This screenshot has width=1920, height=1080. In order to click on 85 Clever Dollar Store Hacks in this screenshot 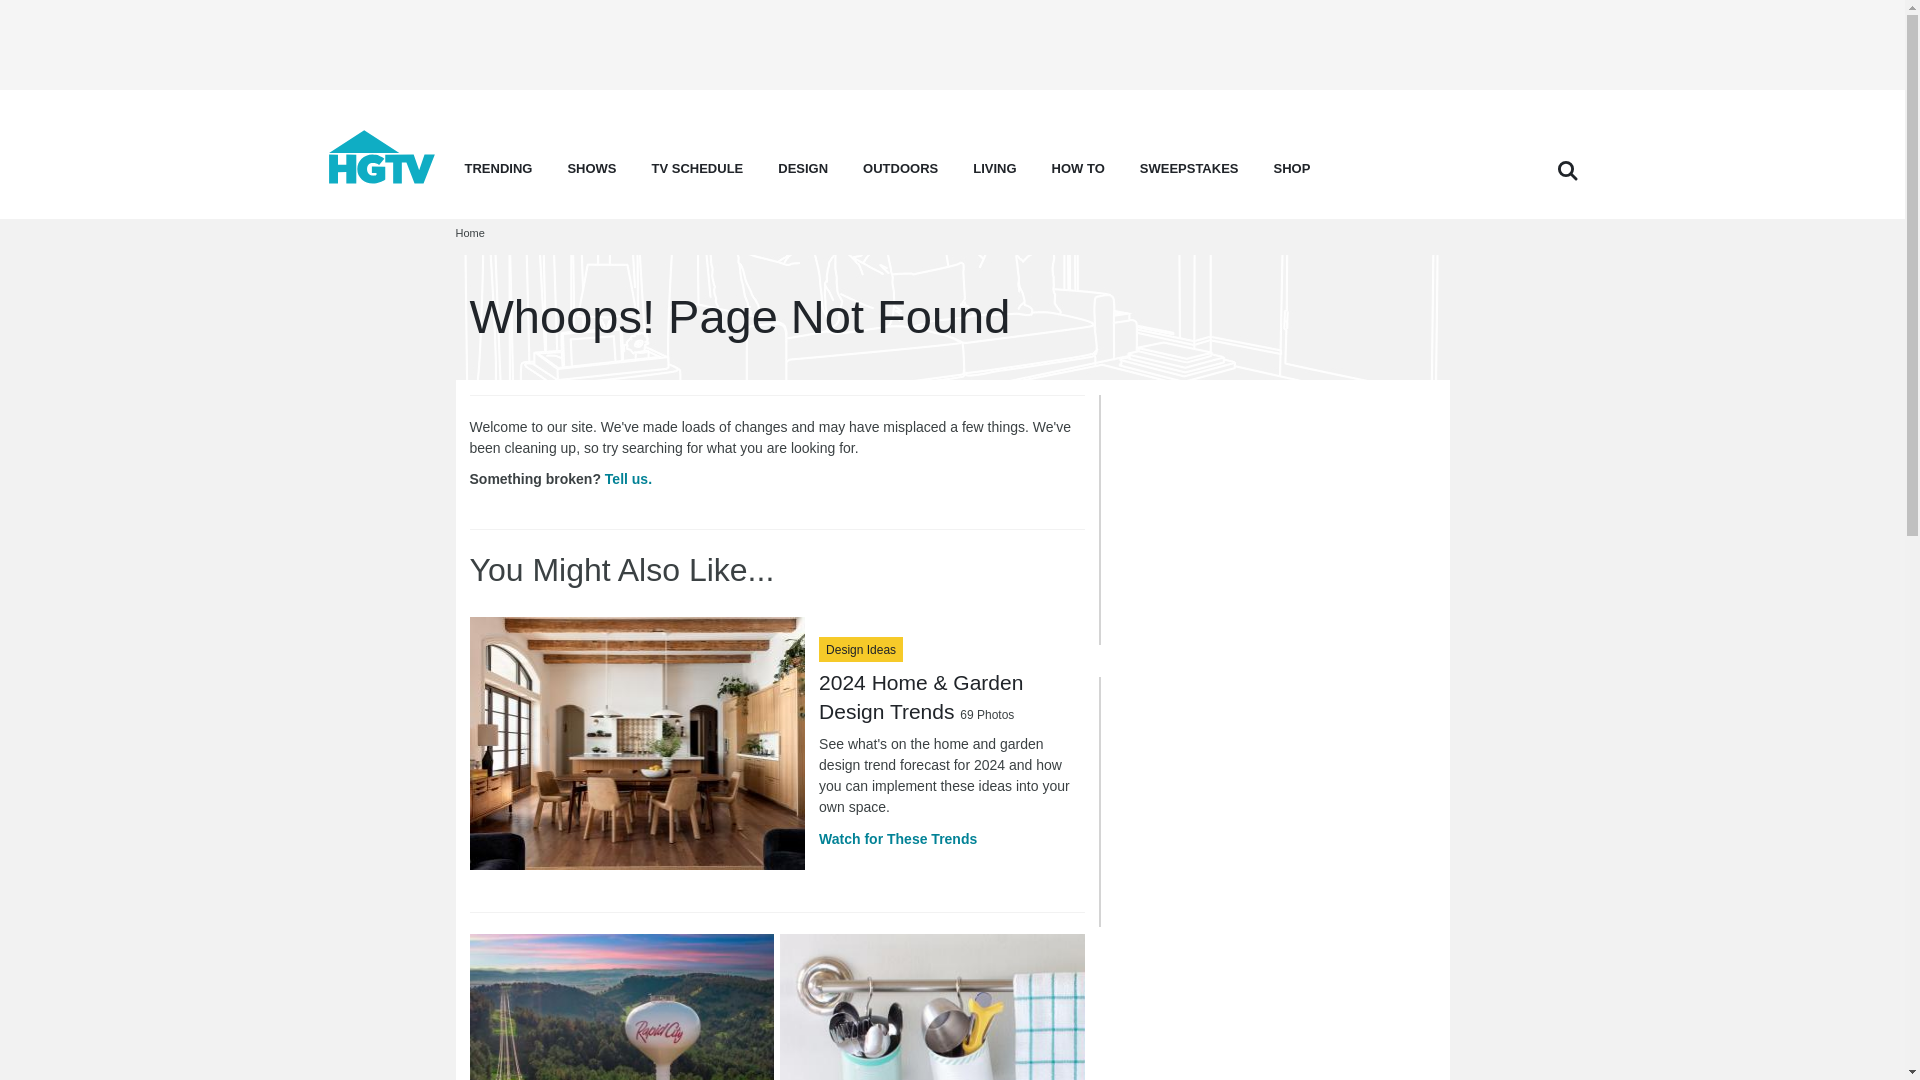, I will do `click(932, 1007)`.